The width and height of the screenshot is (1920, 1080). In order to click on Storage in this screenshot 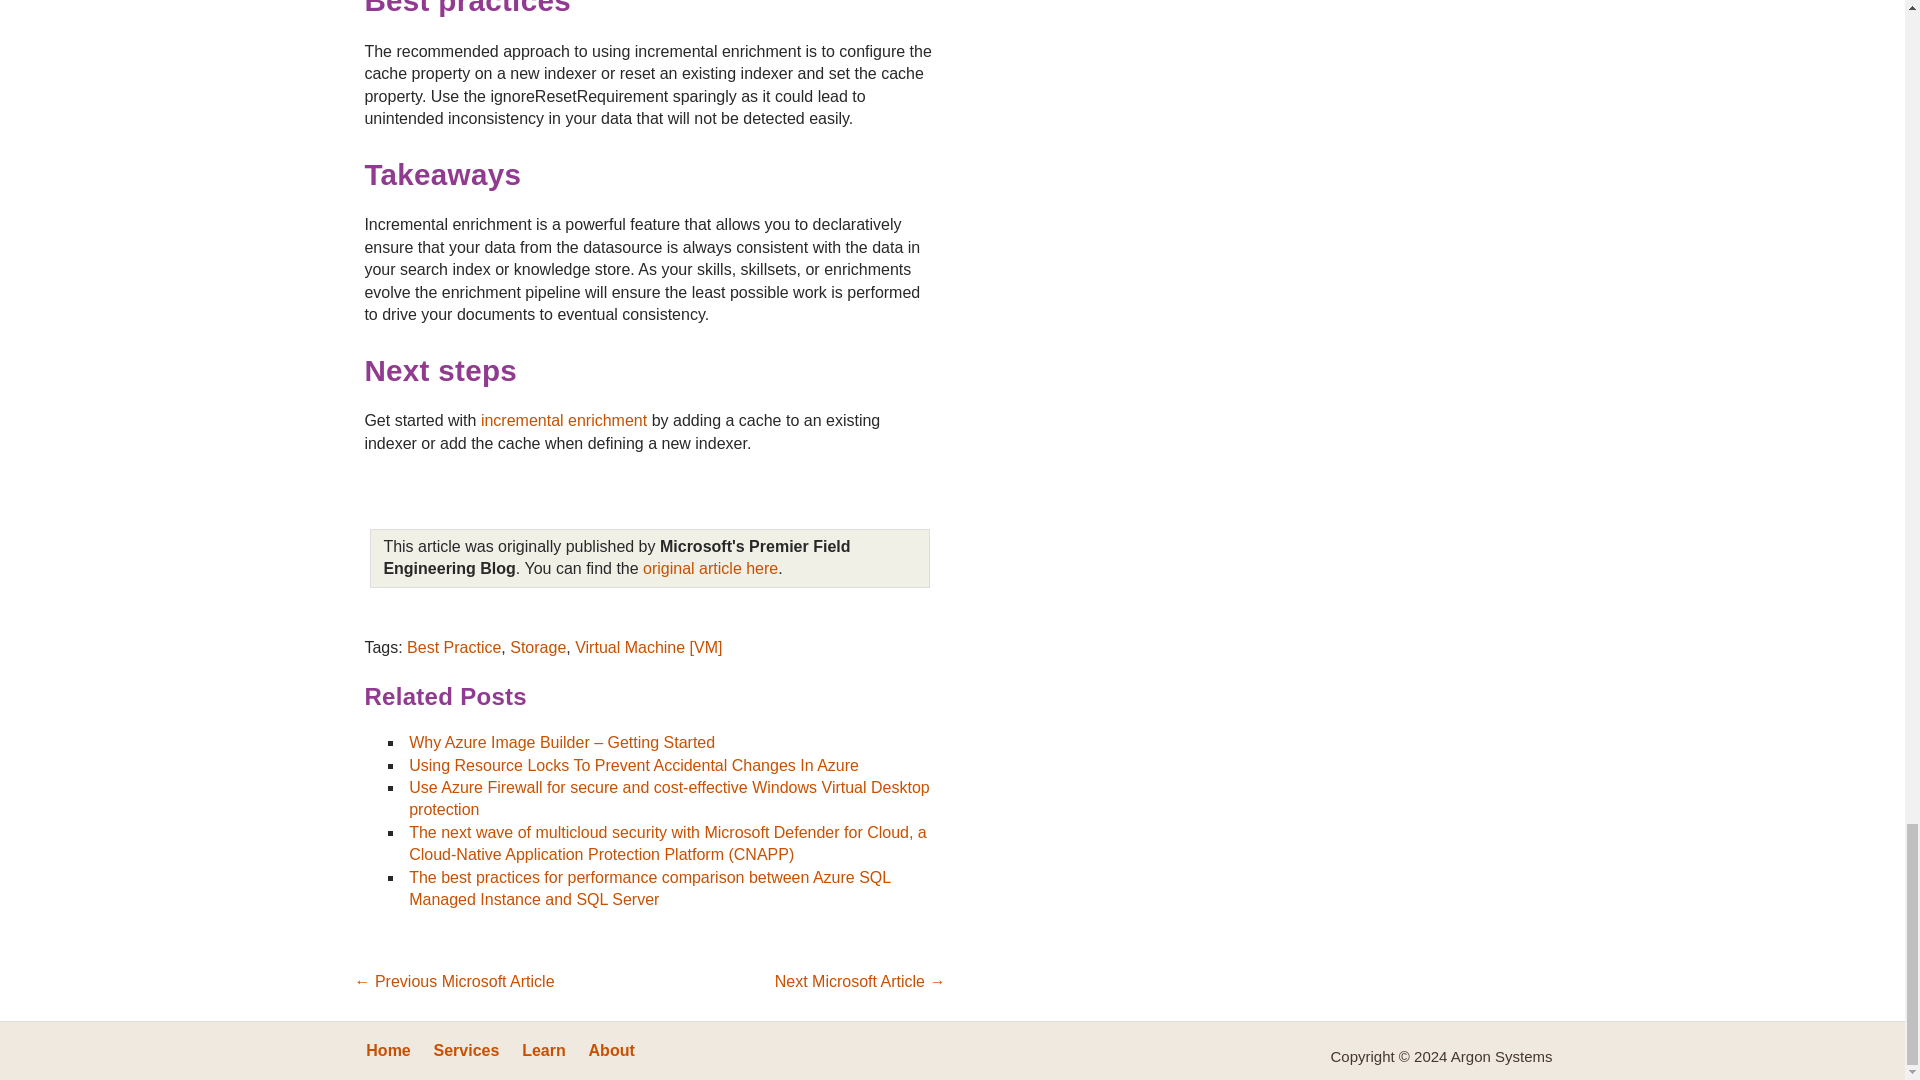, I will do `click(538, 647)`.